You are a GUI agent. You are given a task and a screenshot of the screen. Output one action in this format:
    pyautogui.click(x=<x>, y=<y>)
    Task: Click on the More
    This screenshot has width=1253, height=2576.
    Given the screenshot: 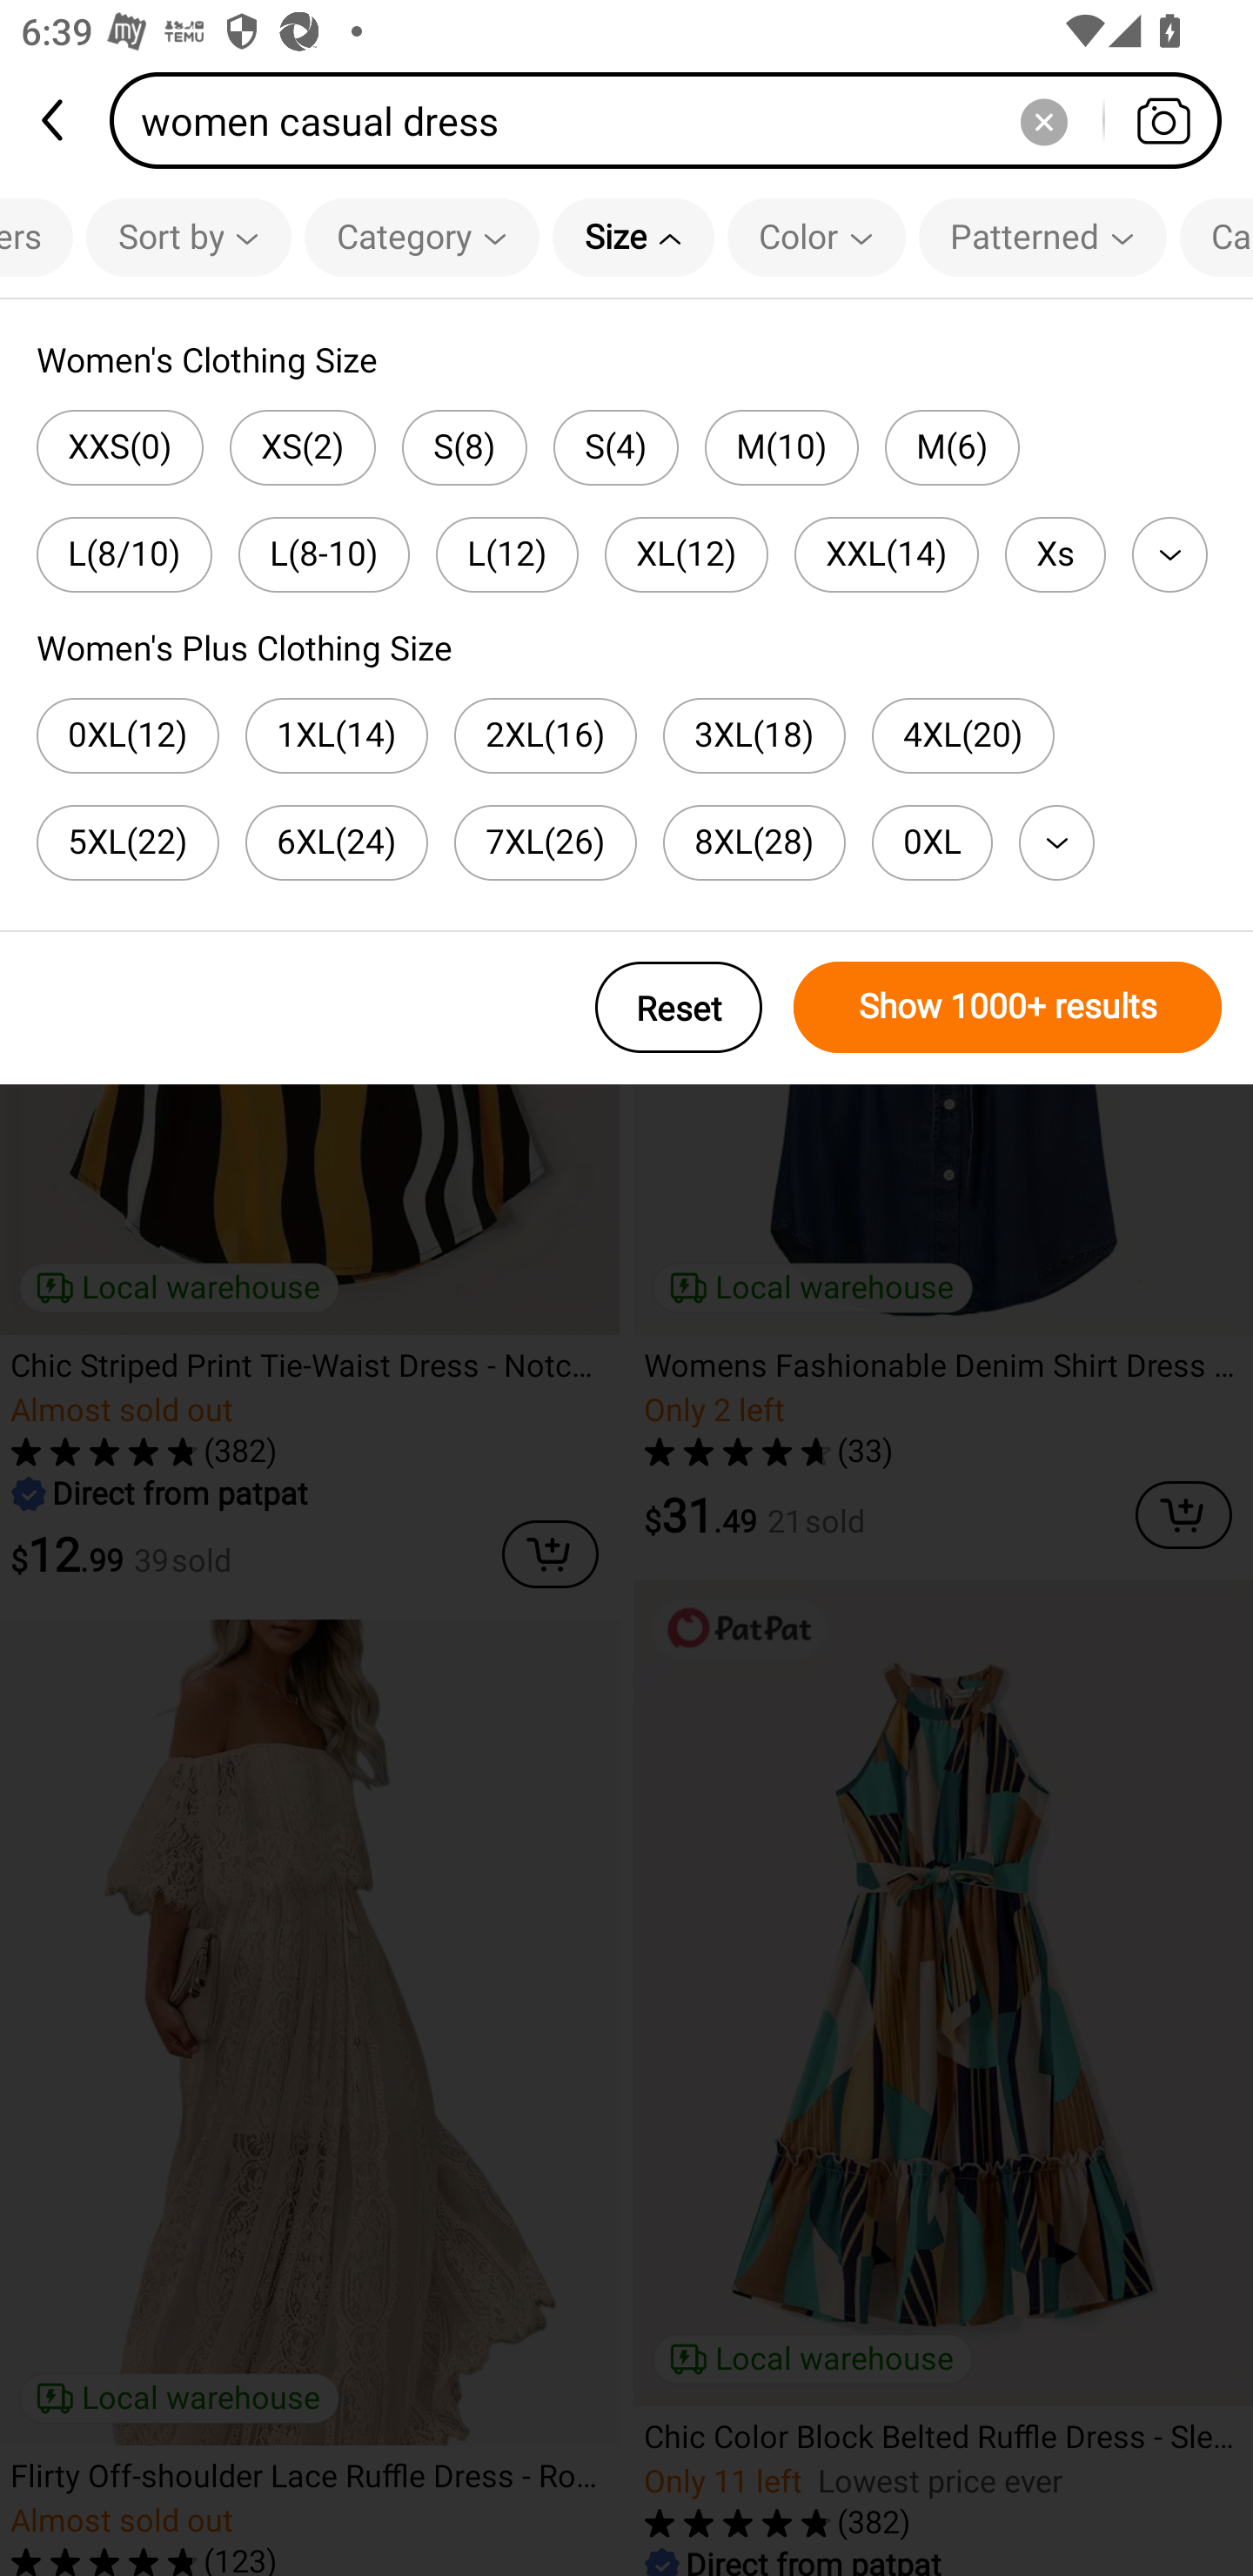 What is the action you would take?
    pyautogui.click(x=1056, y=842)
    